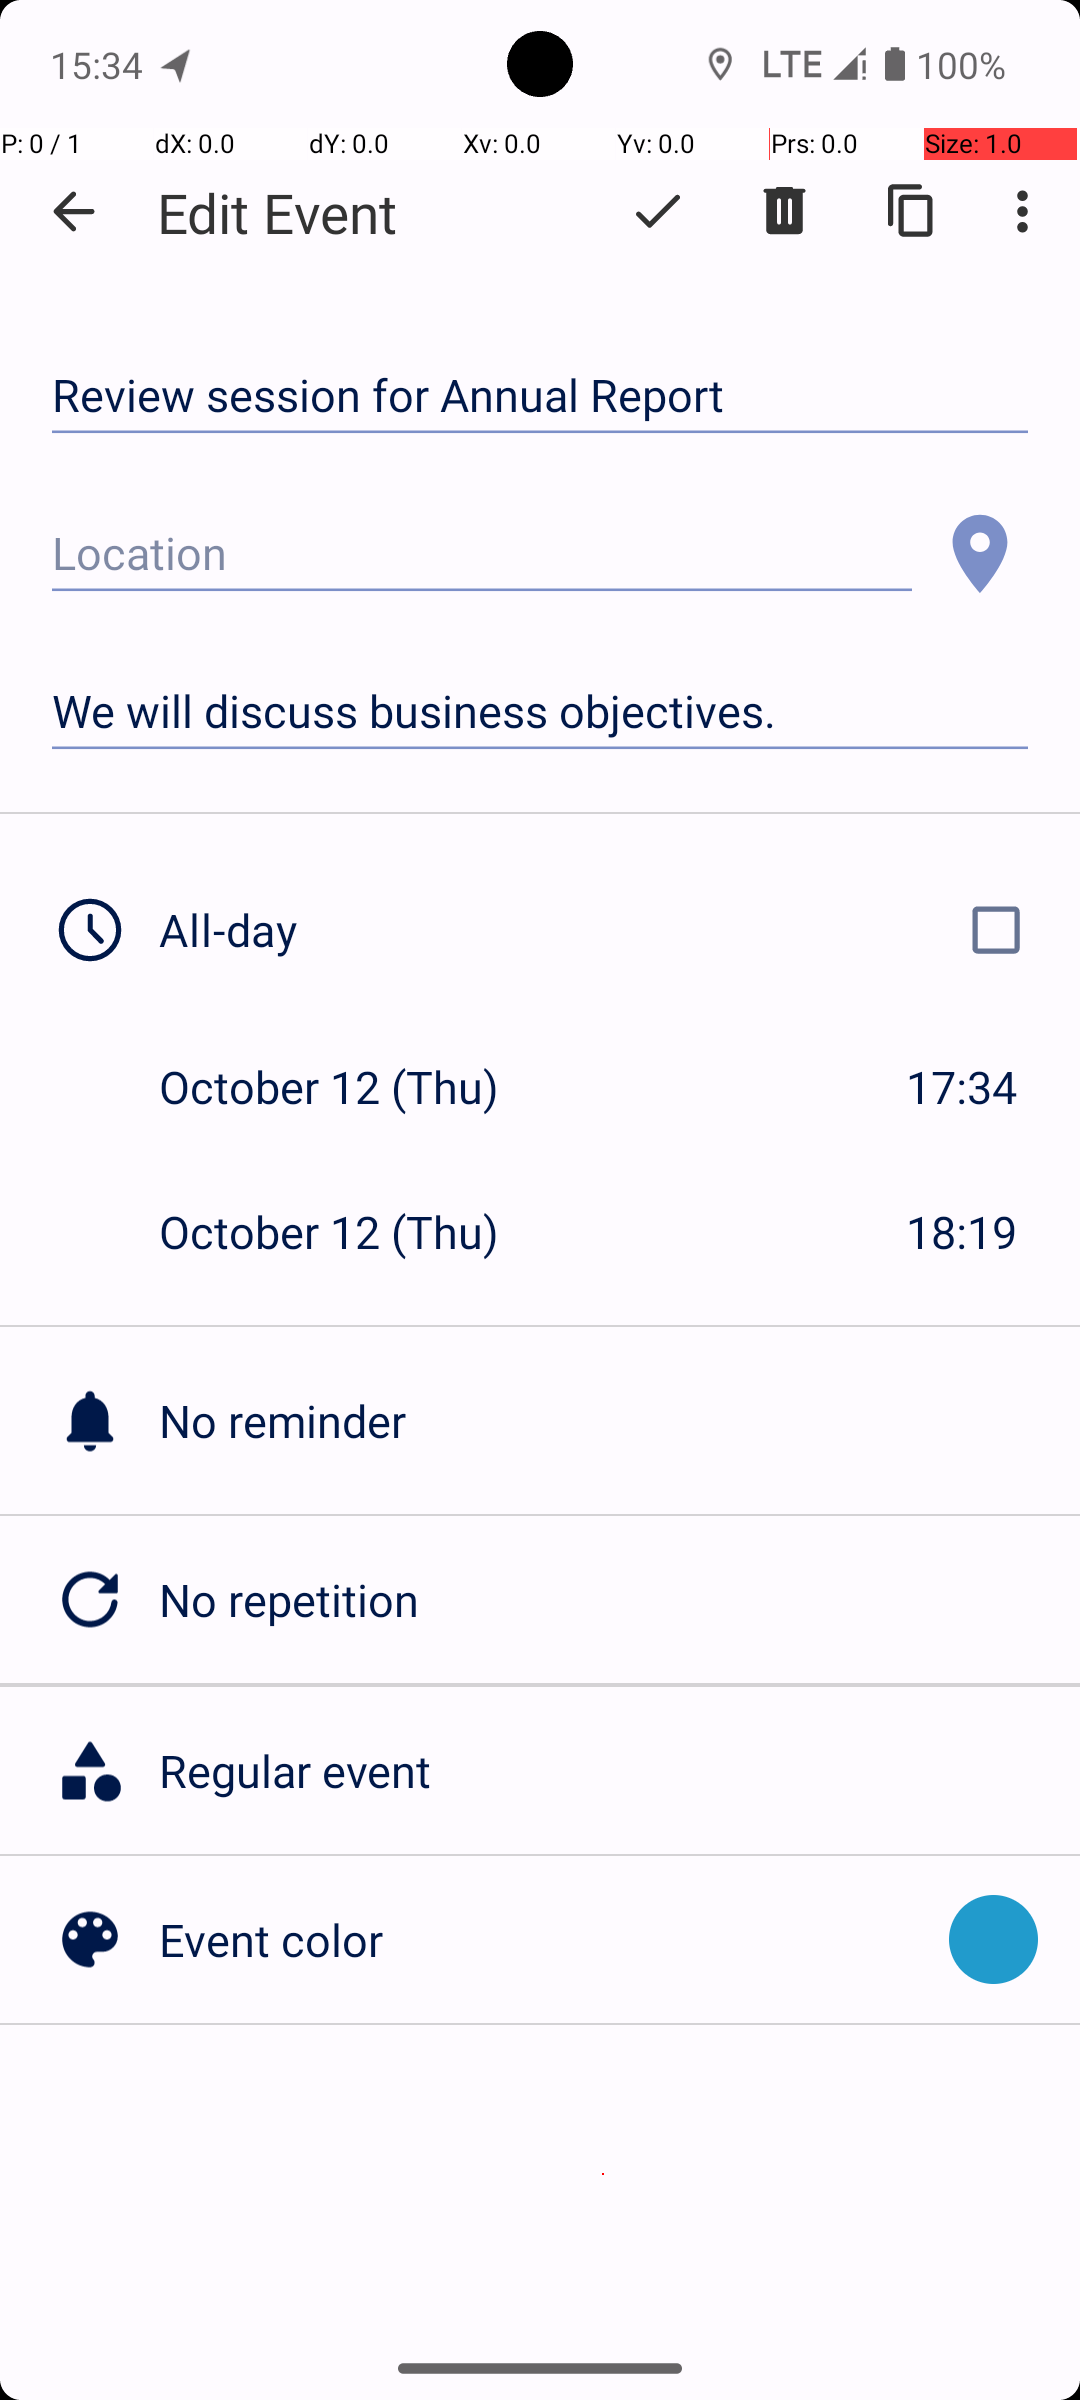 The height and width of the screenshot is (2400, 1080). What do you see at coordinates (962, 1086) in the screenshot?
I see `17:34` at bounding box center [962, 1086].